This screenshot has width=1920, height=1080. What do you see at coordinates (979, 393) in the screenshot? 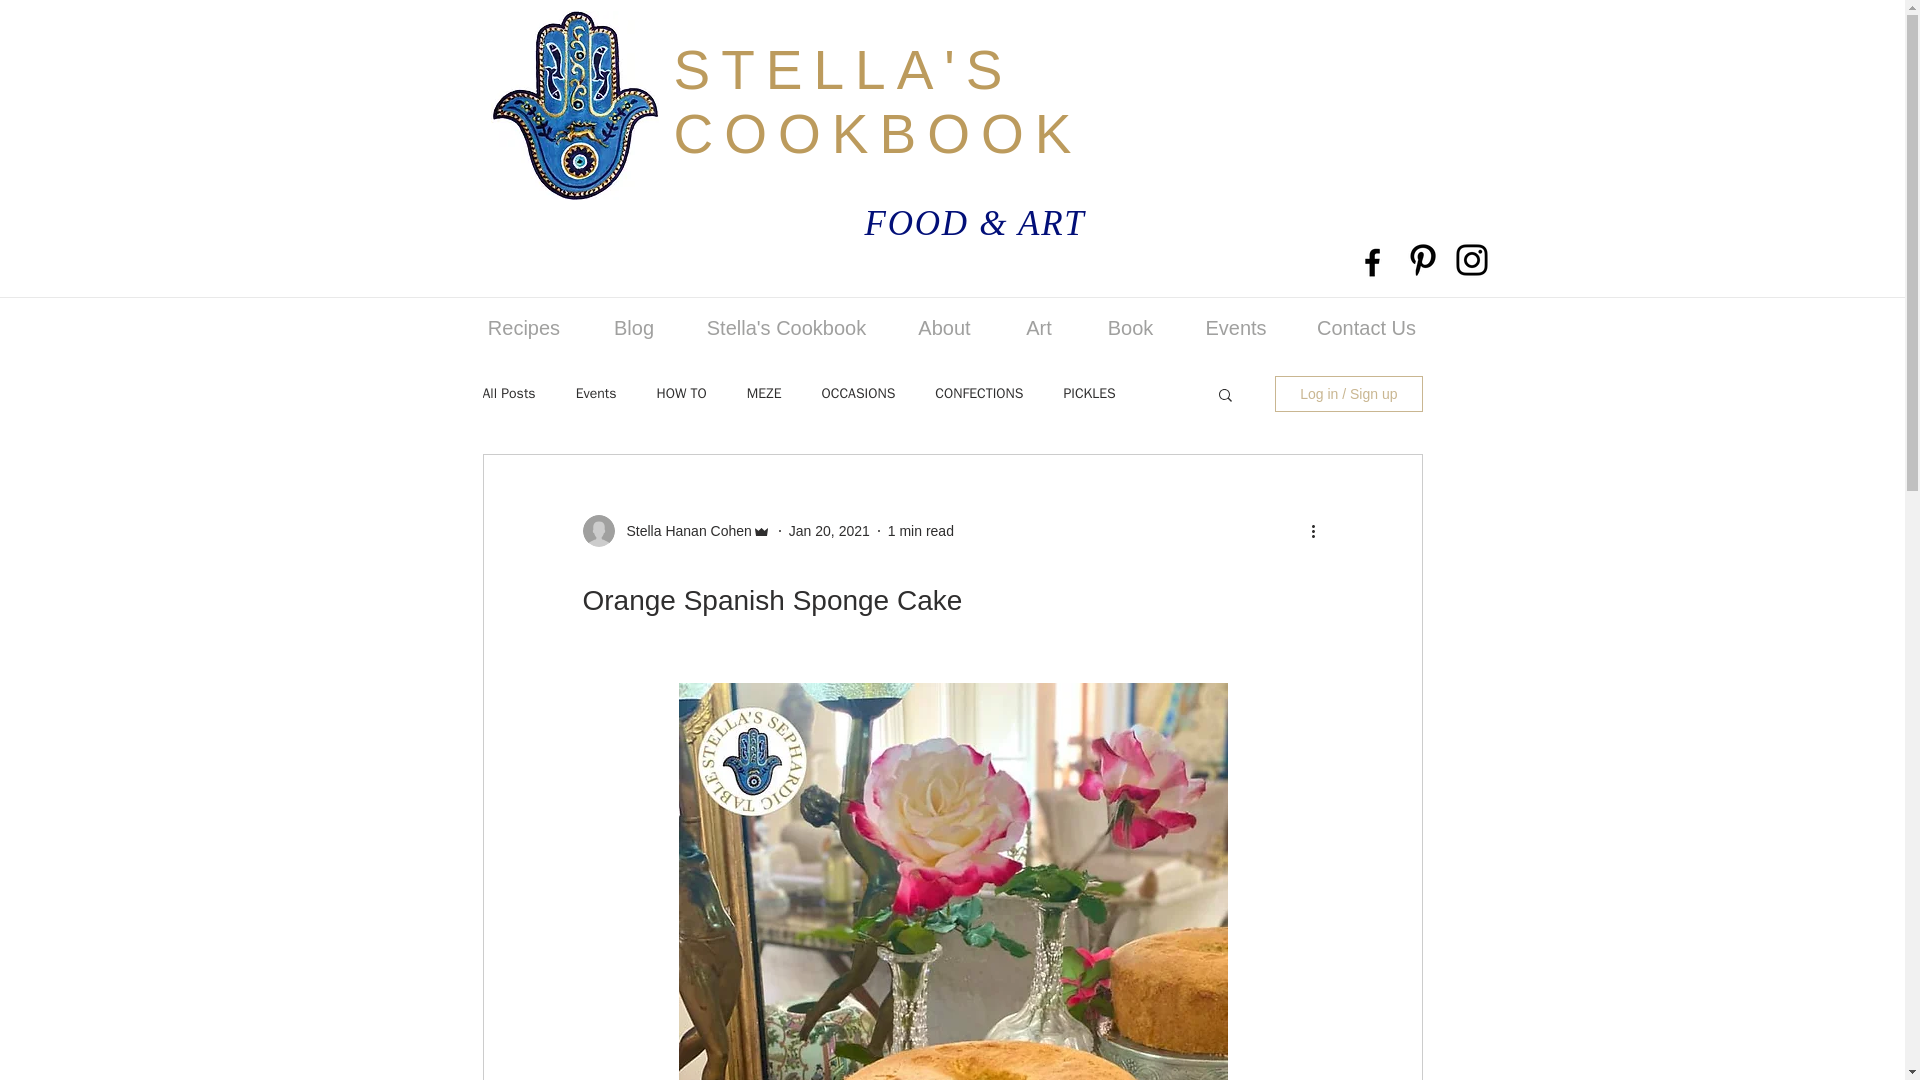
I see `CONFECTIONS` at bounding box center [979, 393].